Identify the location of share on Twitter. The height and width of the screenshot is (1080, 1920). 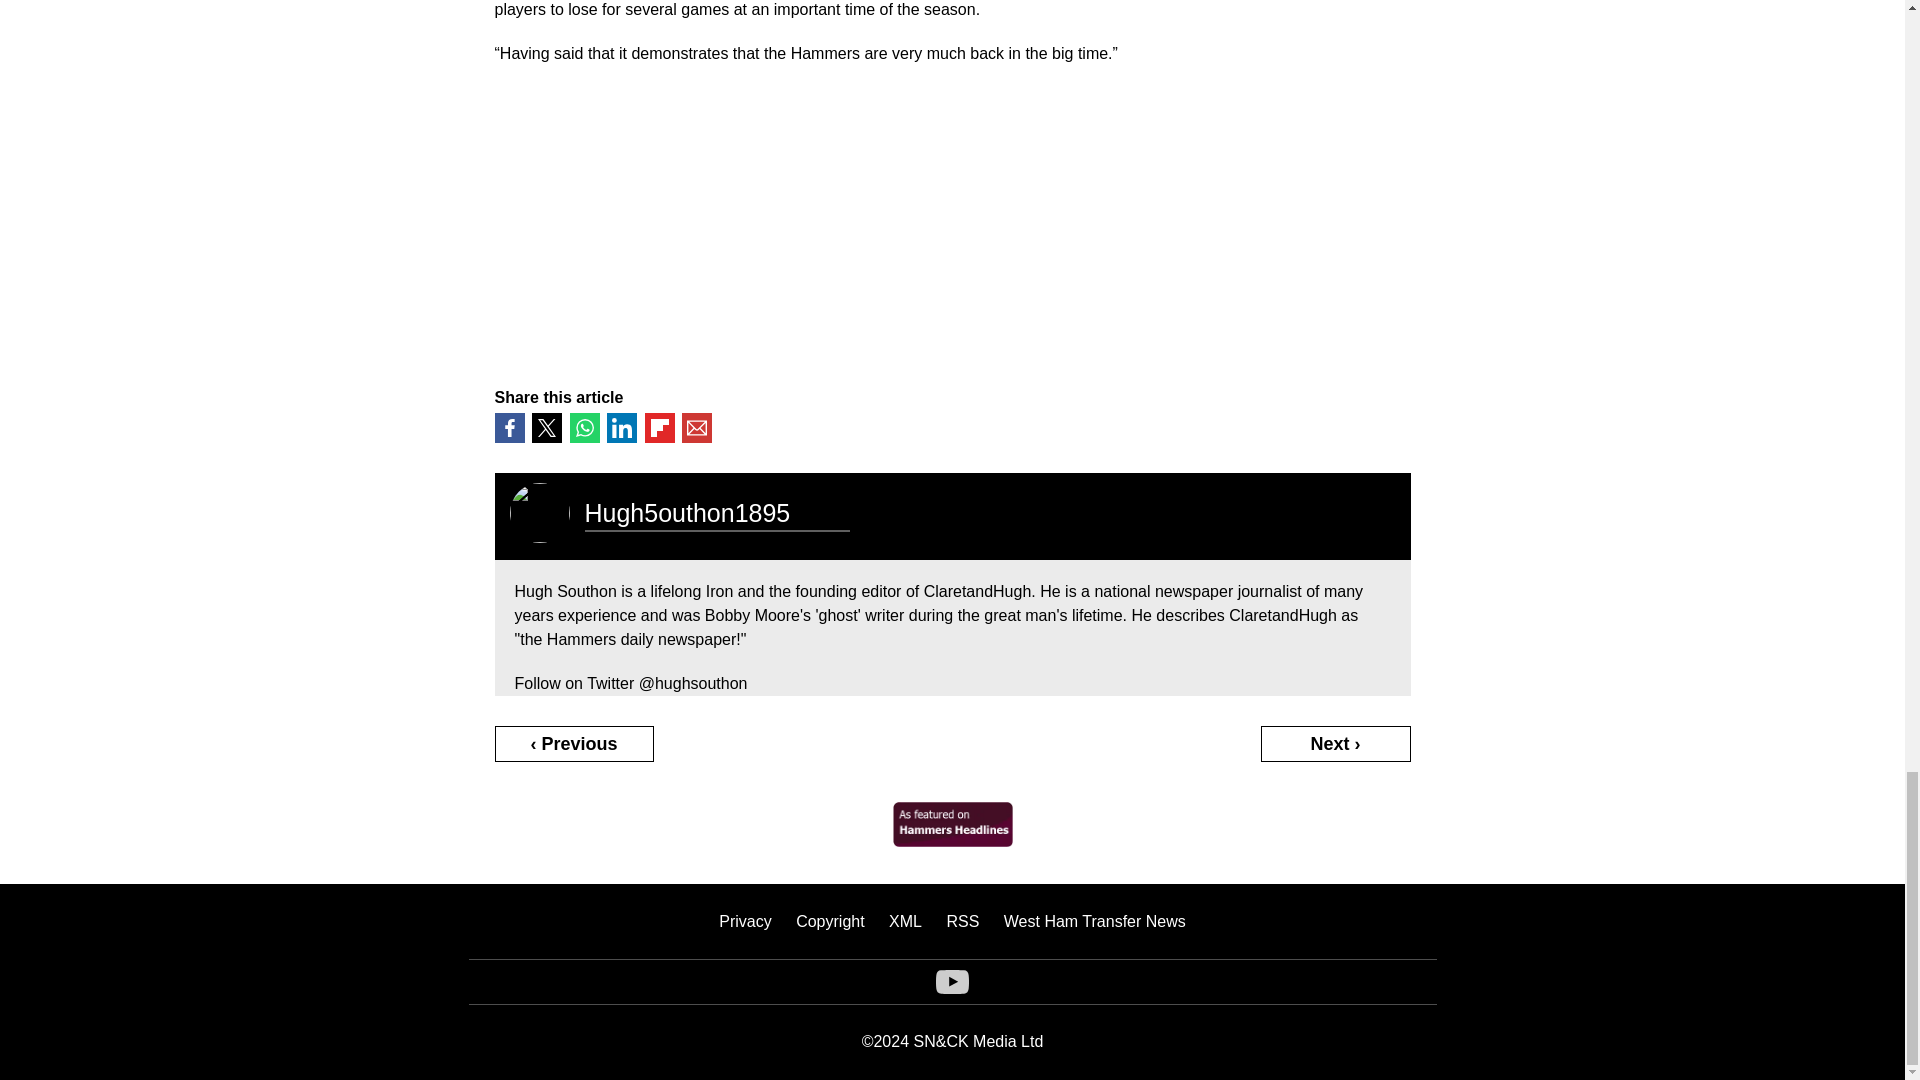
(546, 427).